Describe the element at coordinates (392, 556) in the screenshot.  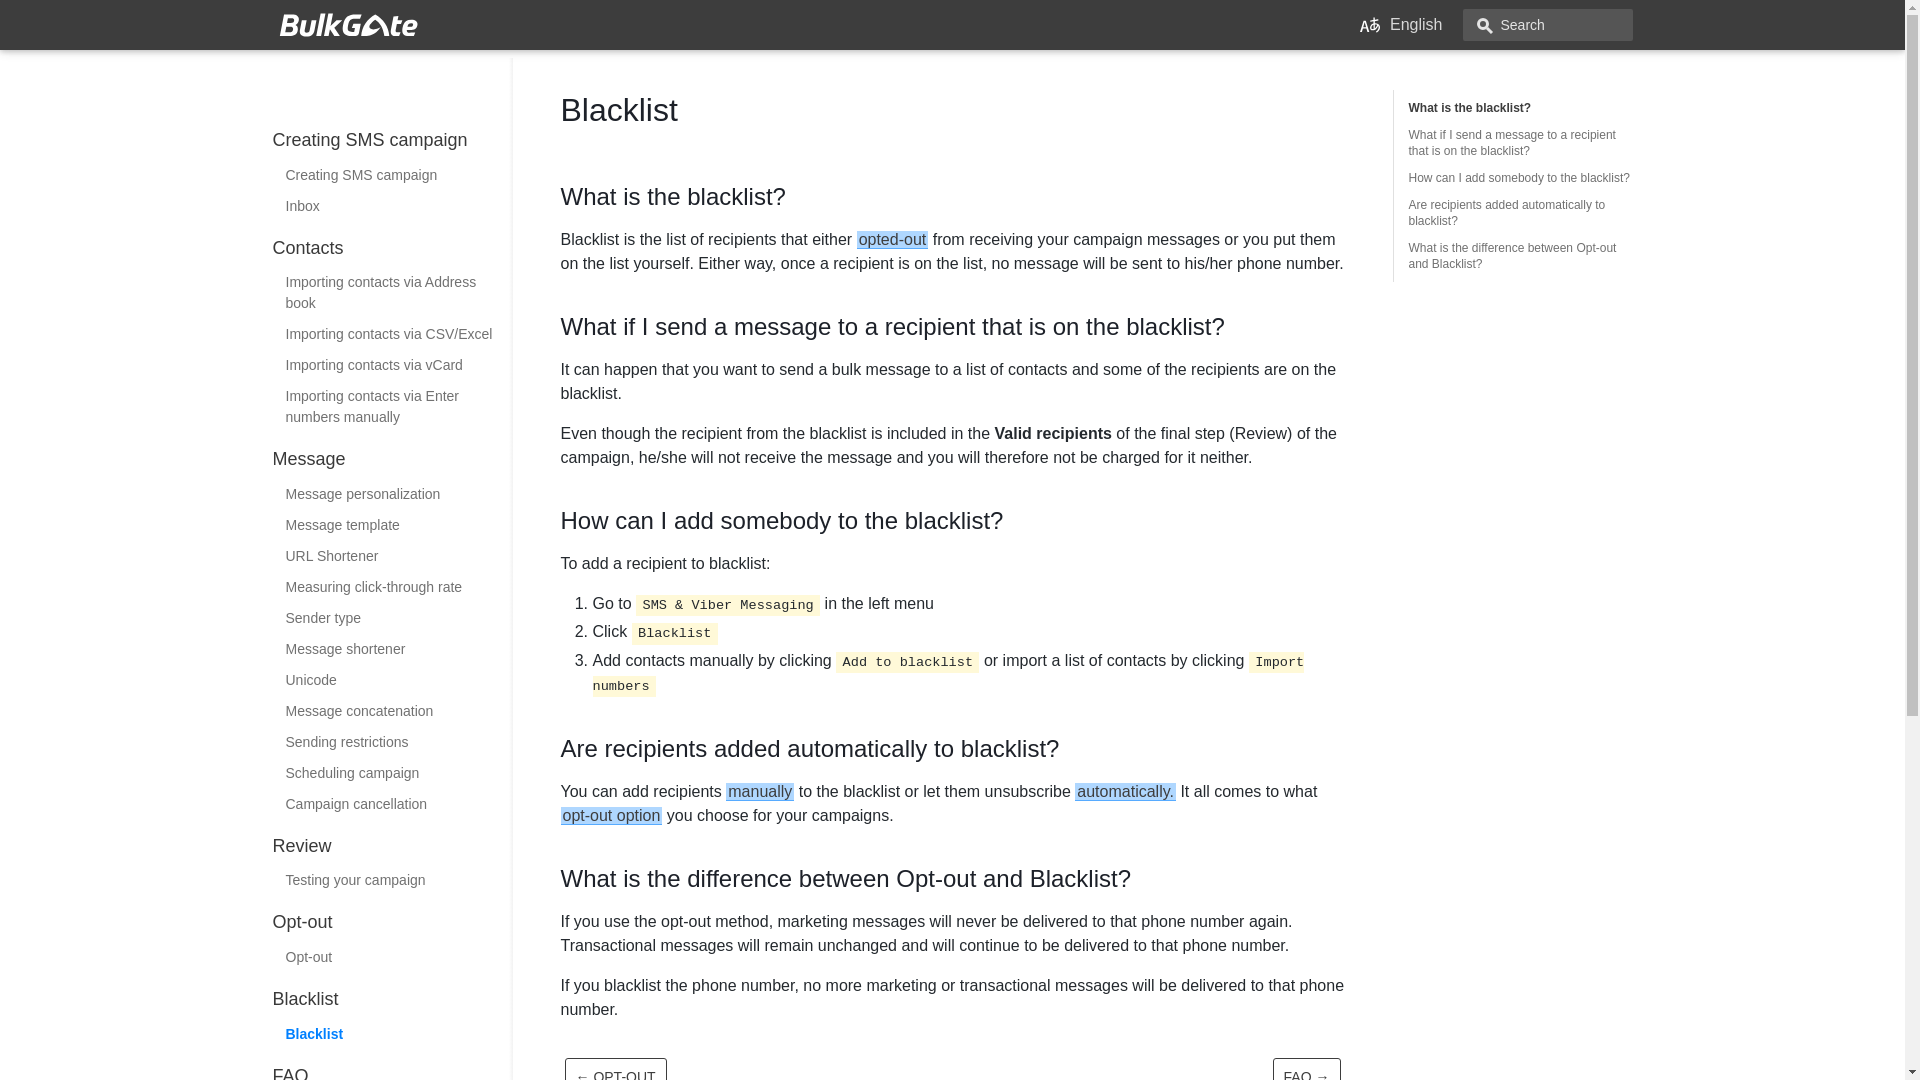
I see `URL Shortener` at that location.